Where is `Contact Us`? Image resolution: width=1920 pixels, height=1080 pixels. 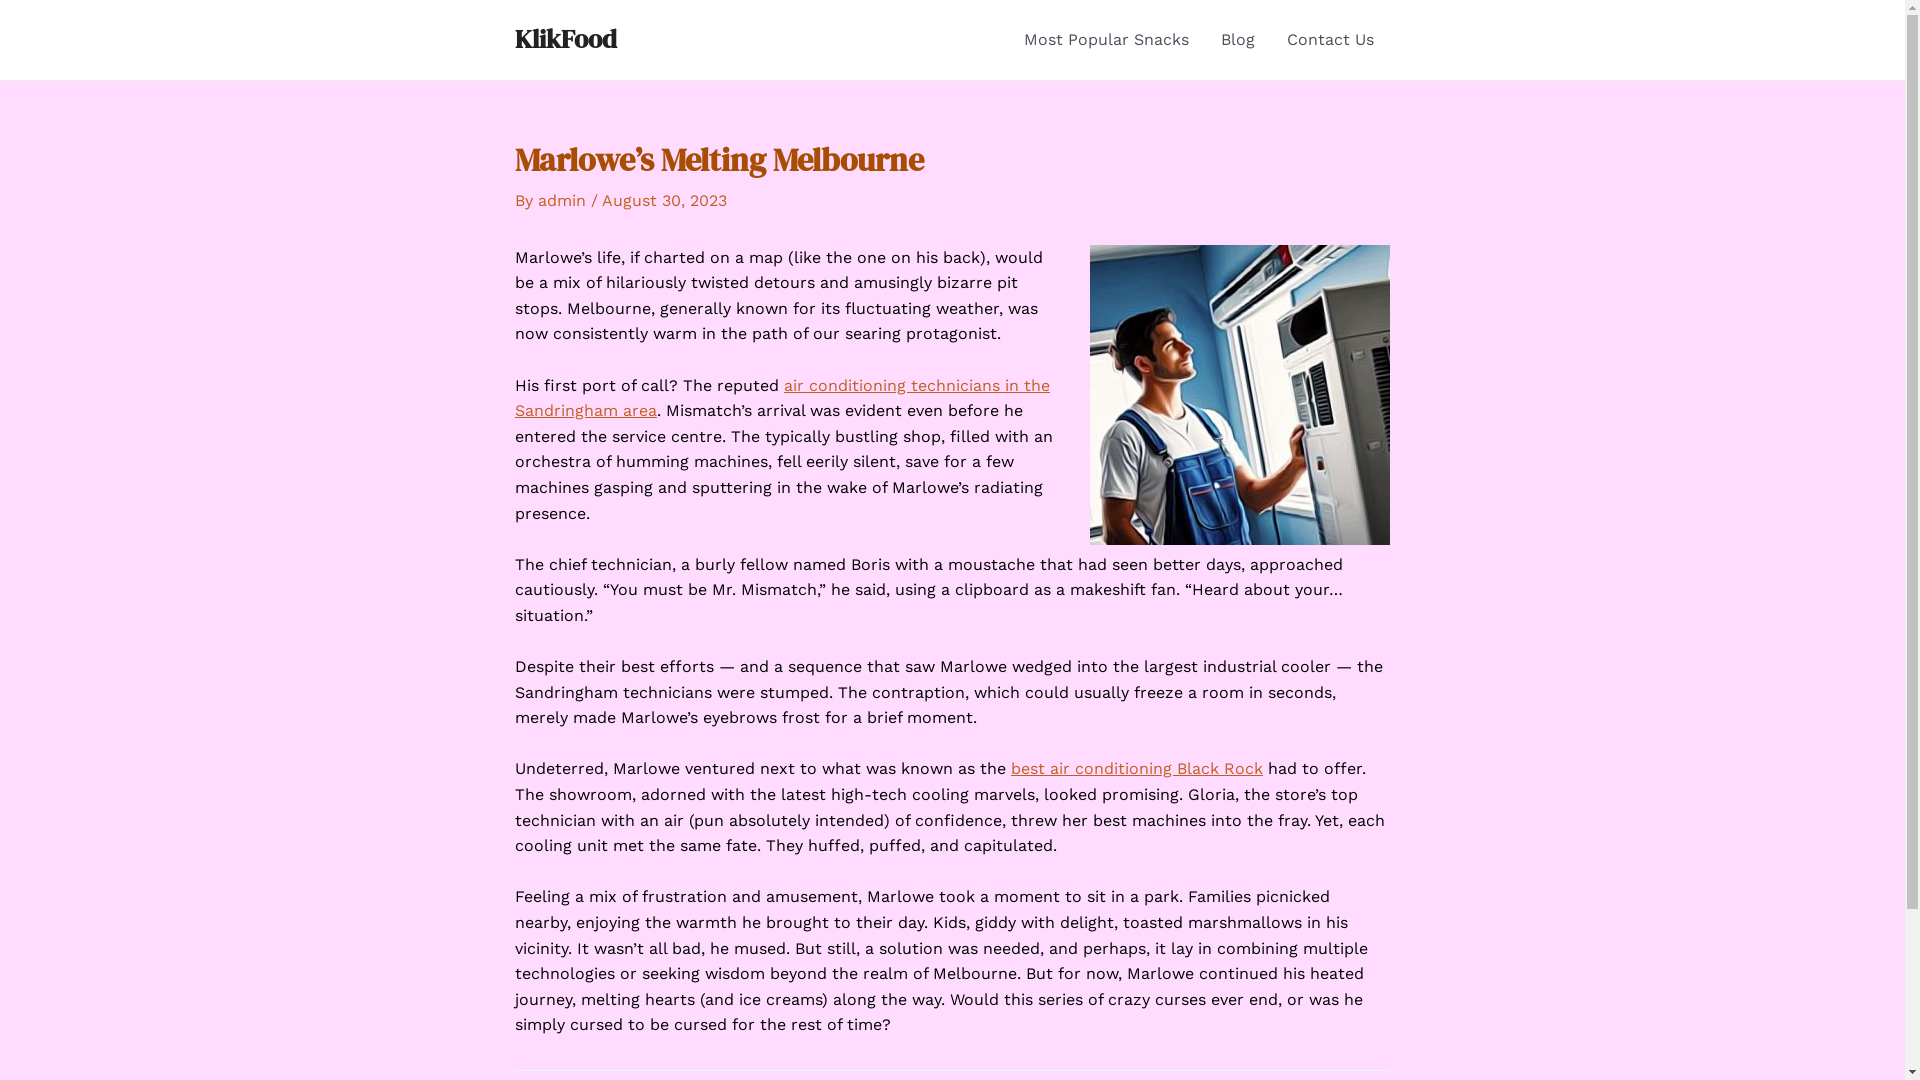 Contact Us is located at coordinates (1330, 40).